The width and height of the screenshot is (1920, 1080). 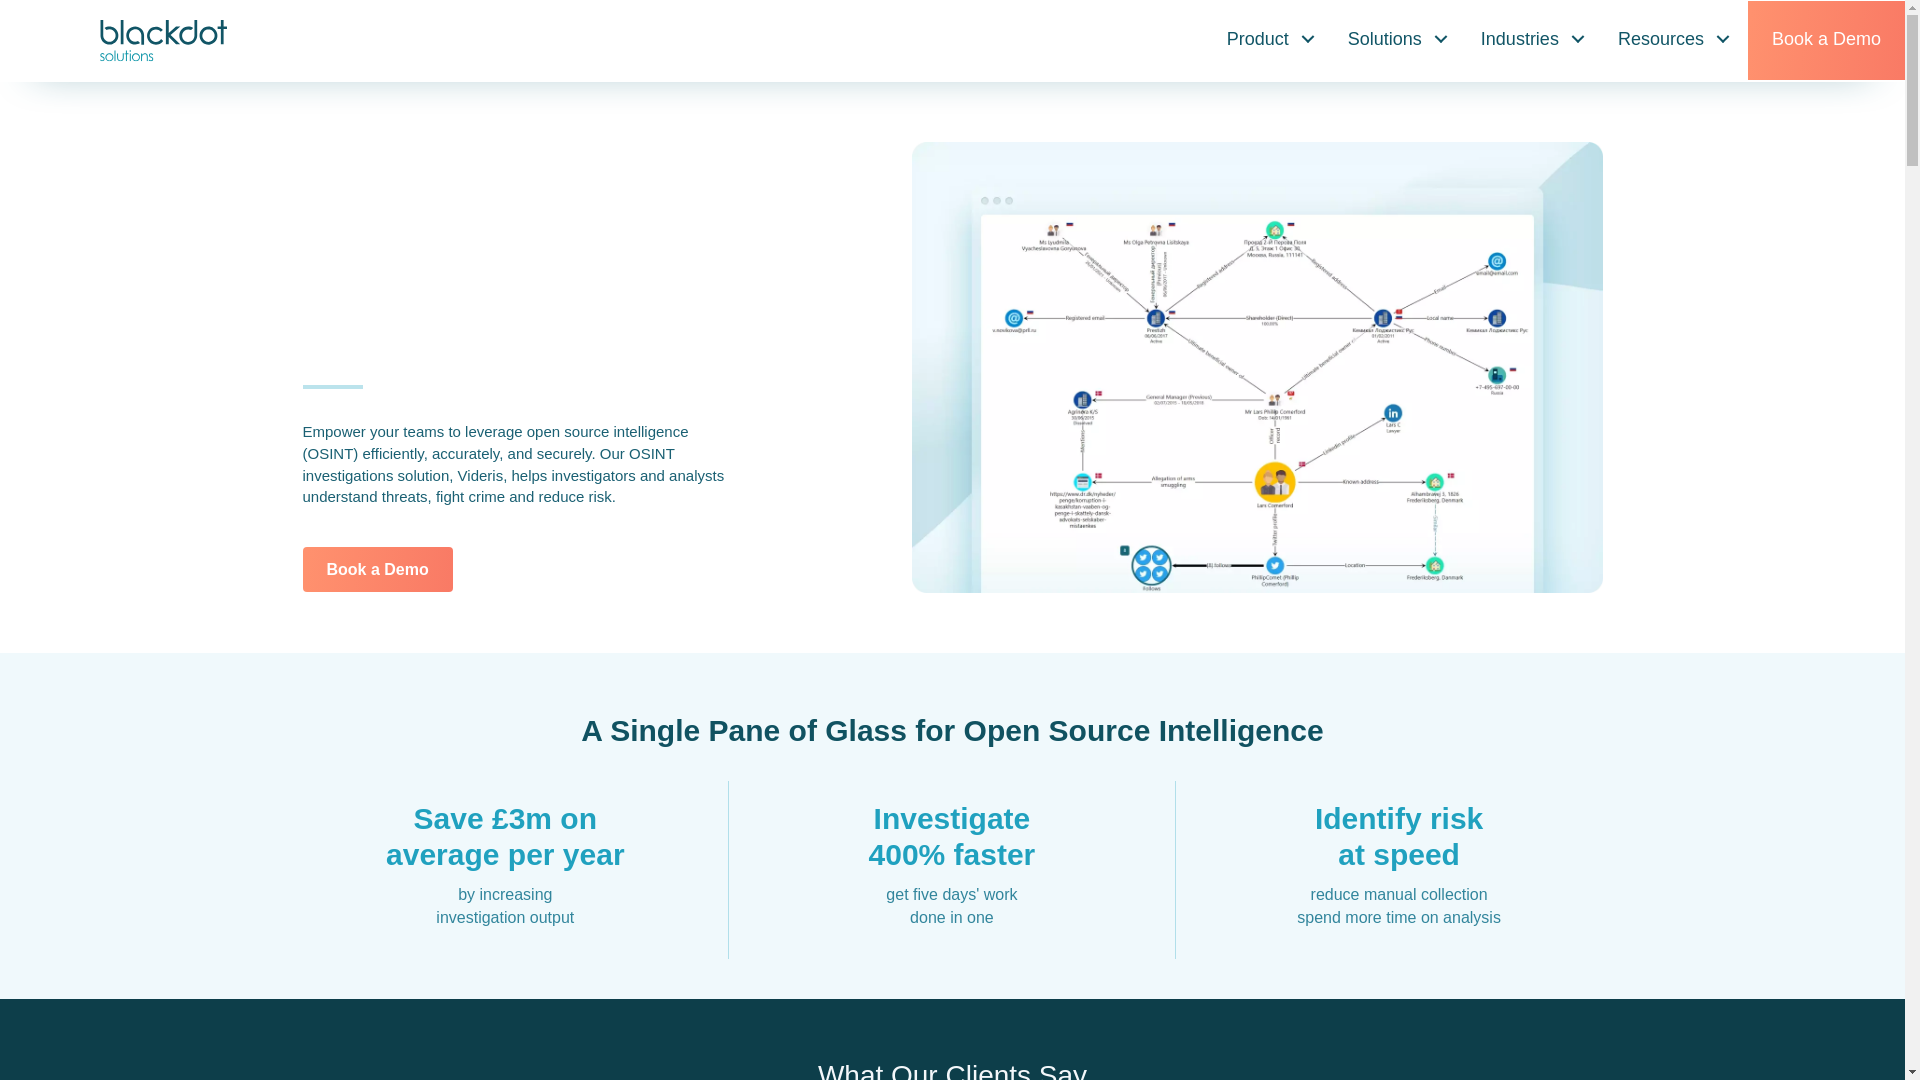 What do you see at coordinates (1399, 38) in the screenshot?
I see `Solutions` at bounding box center [1399, 38].